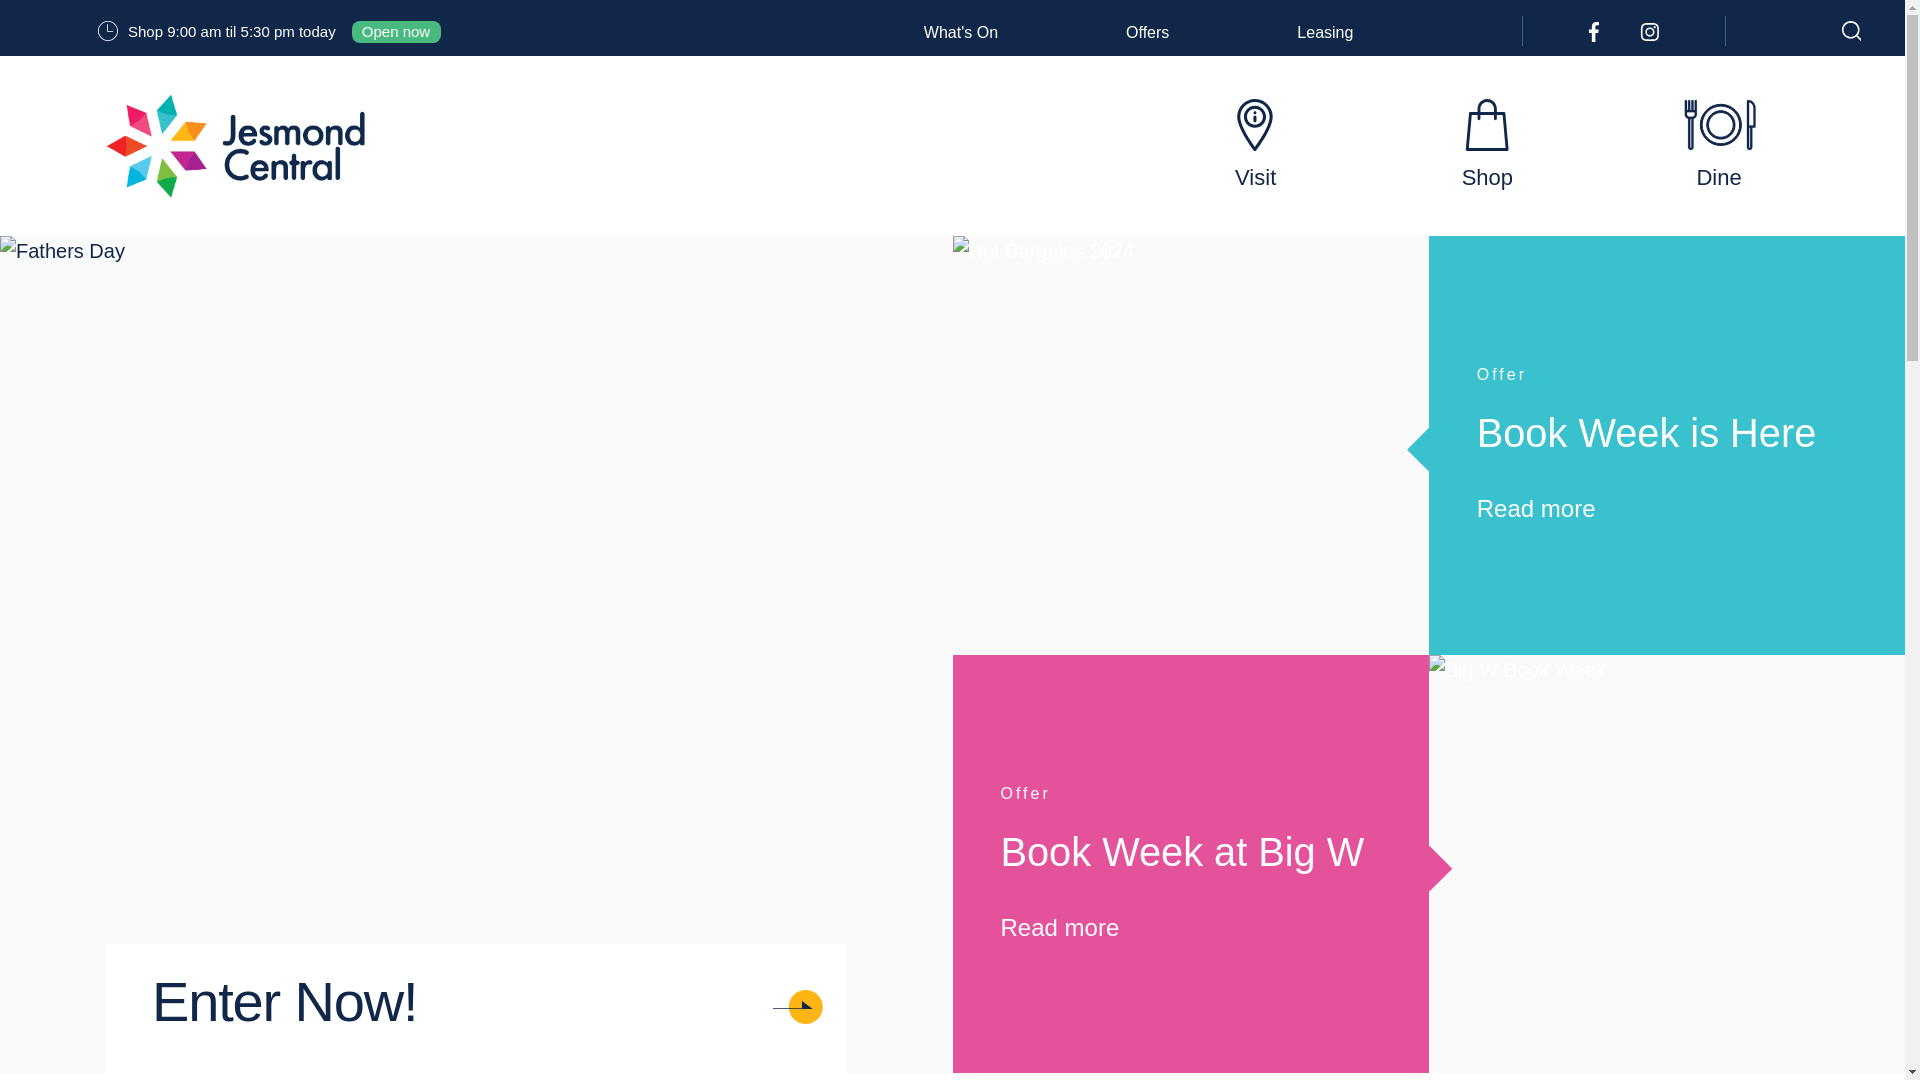 This screenshot has height=1080, width=1920. What do you see at coordinates (1646, 432) in the screenshot?
I see `Book Week is Here` at bounding box center [1646, 432].